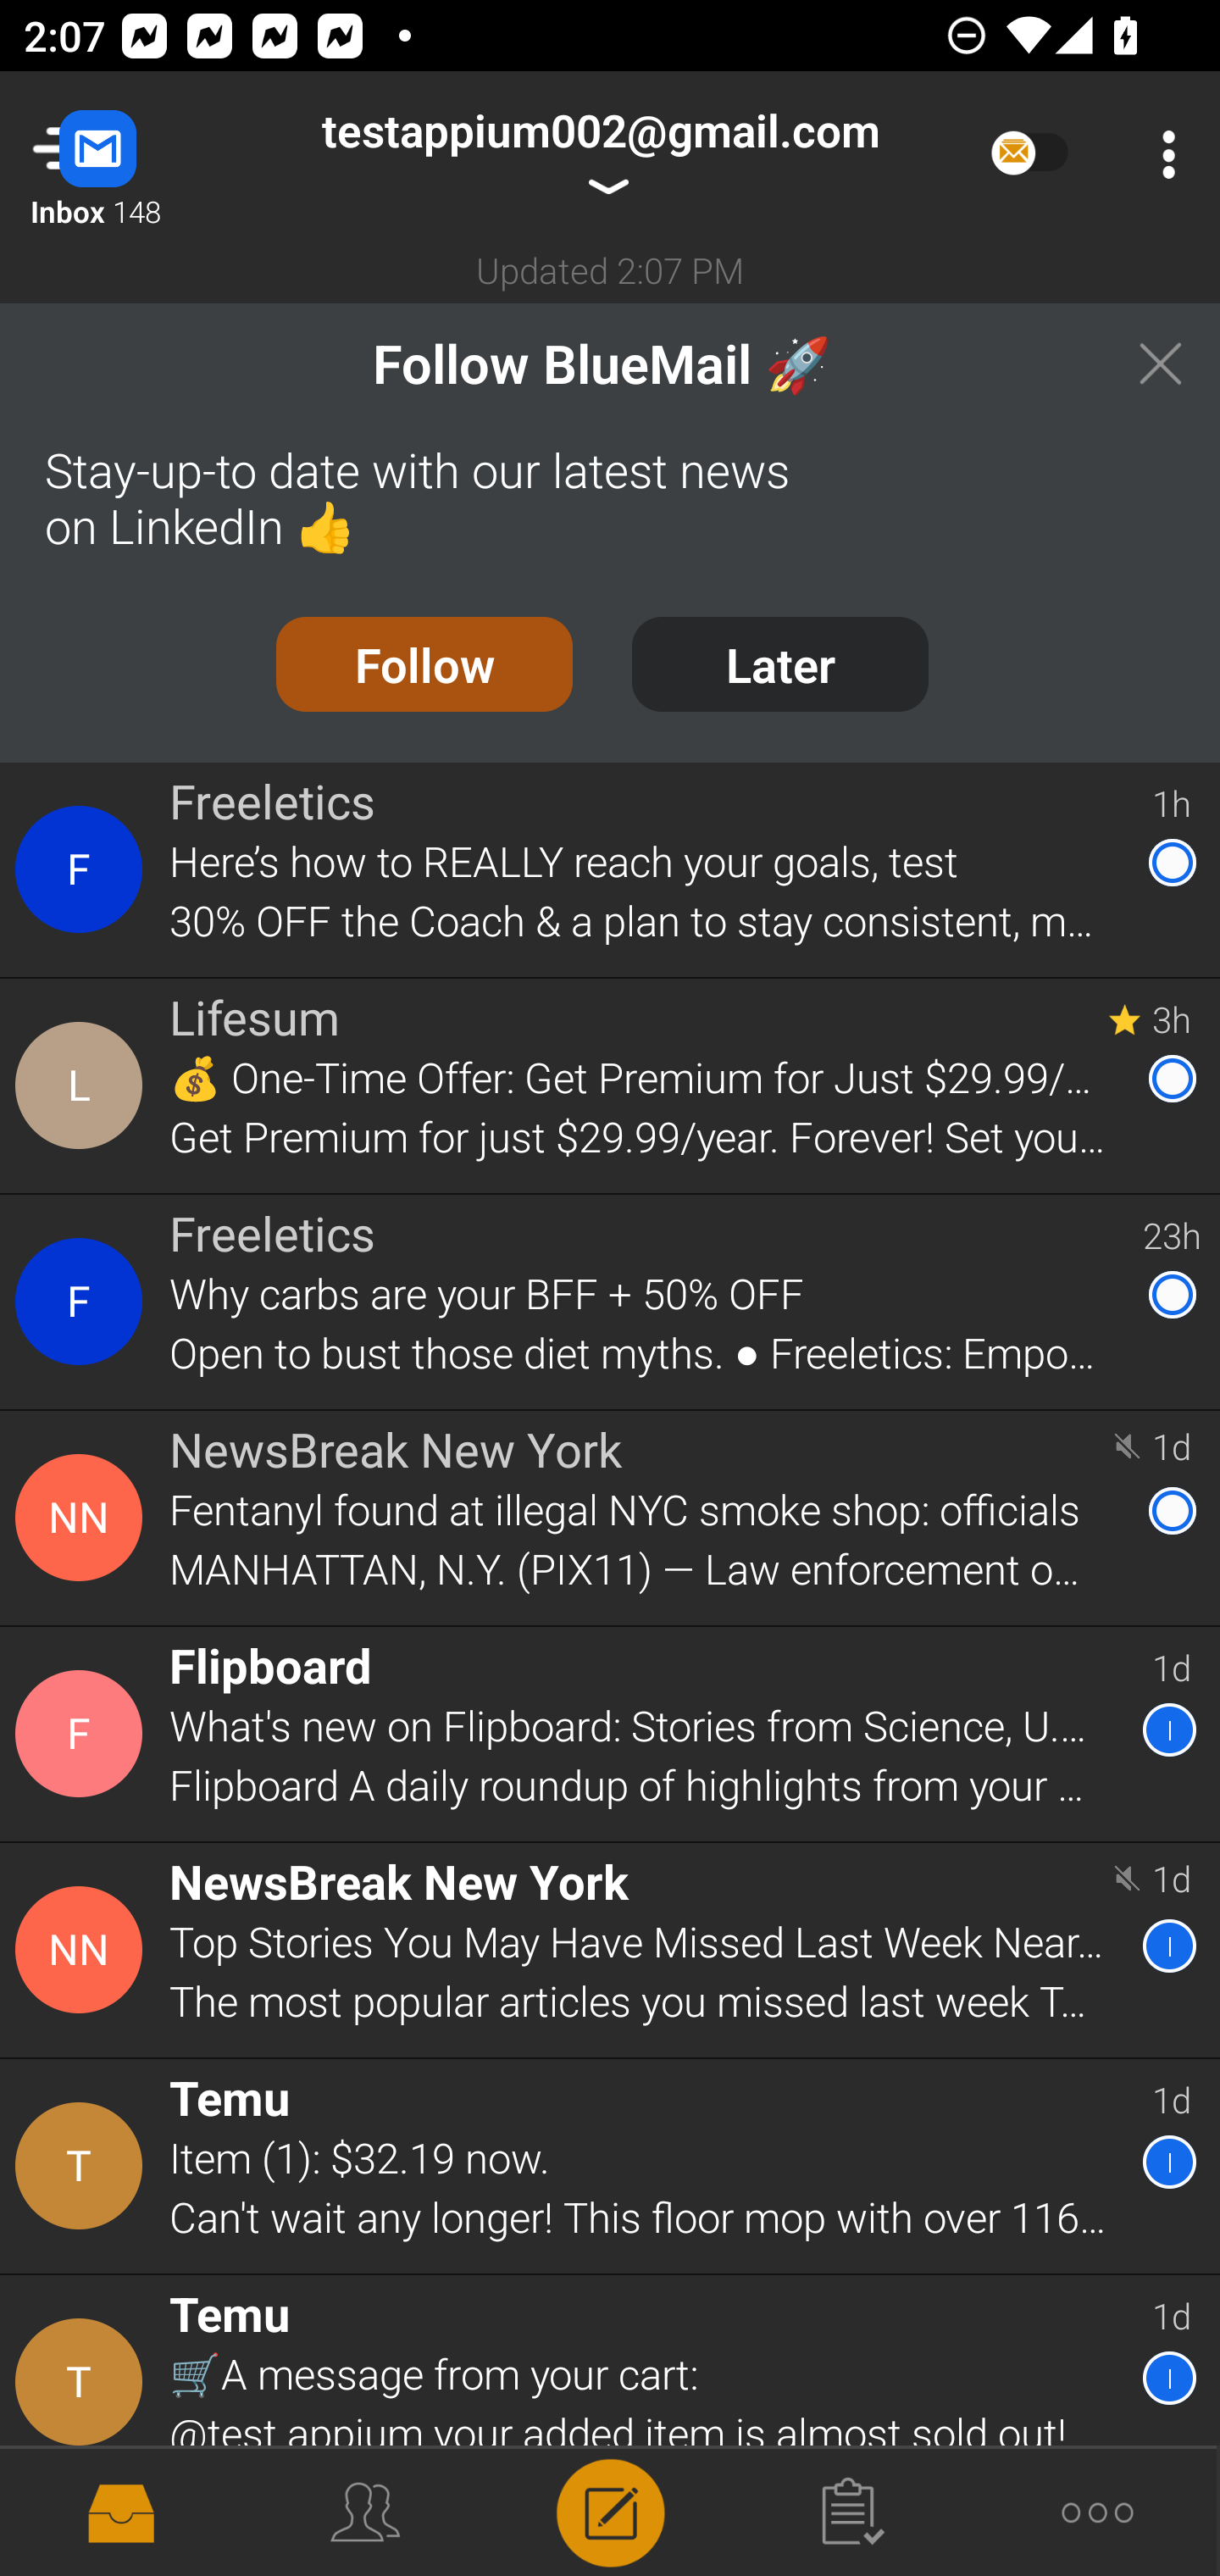 This screenshot has height=2576, width=1220. I want to click on Contact Details, so click(83, 1949).